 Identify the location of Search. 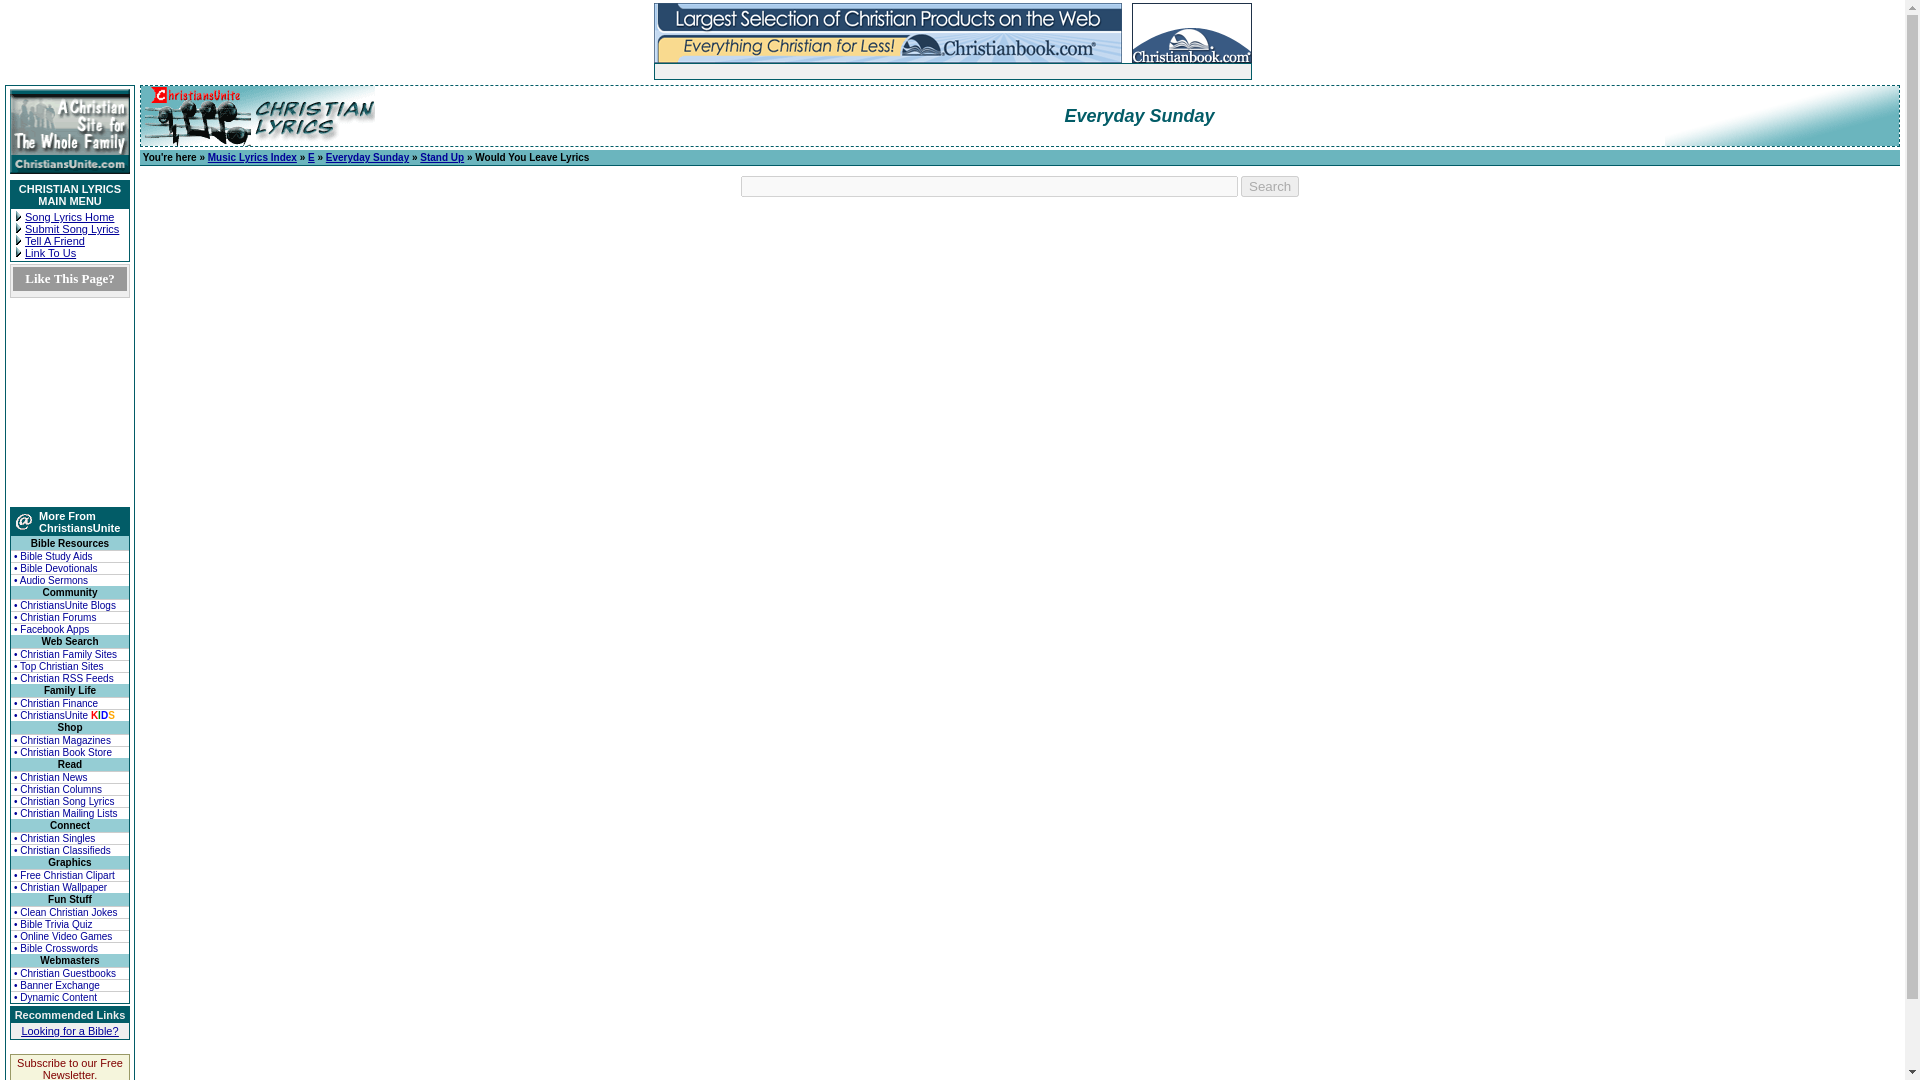
(1270, 186).